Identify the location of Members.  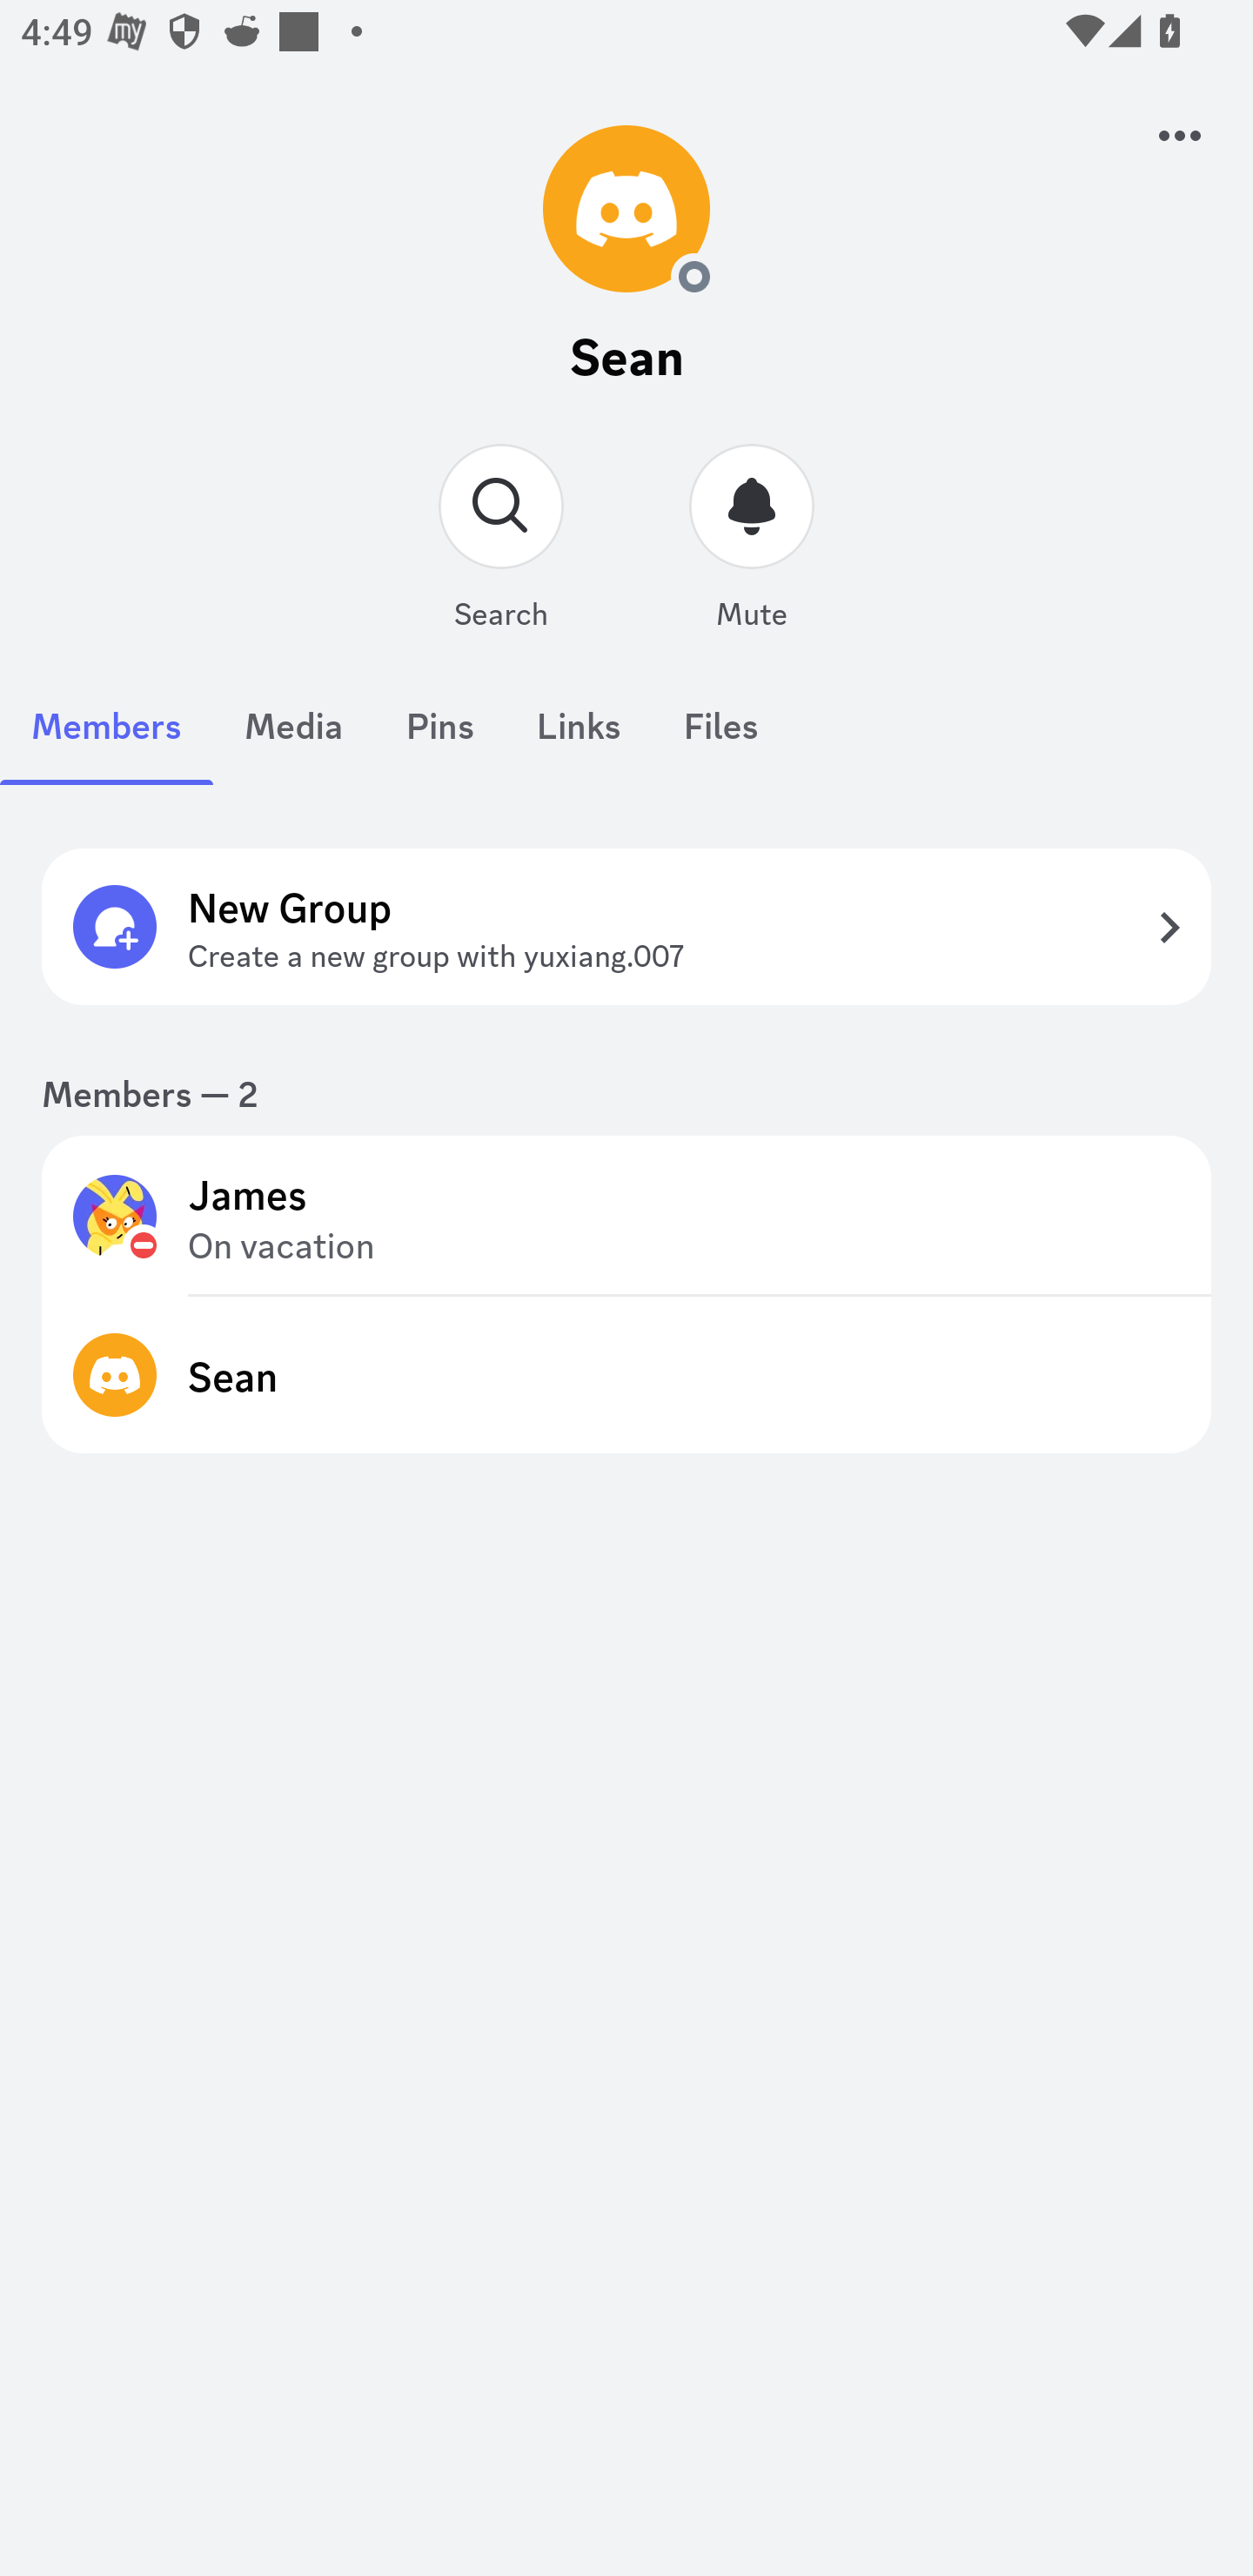
(106, 741).